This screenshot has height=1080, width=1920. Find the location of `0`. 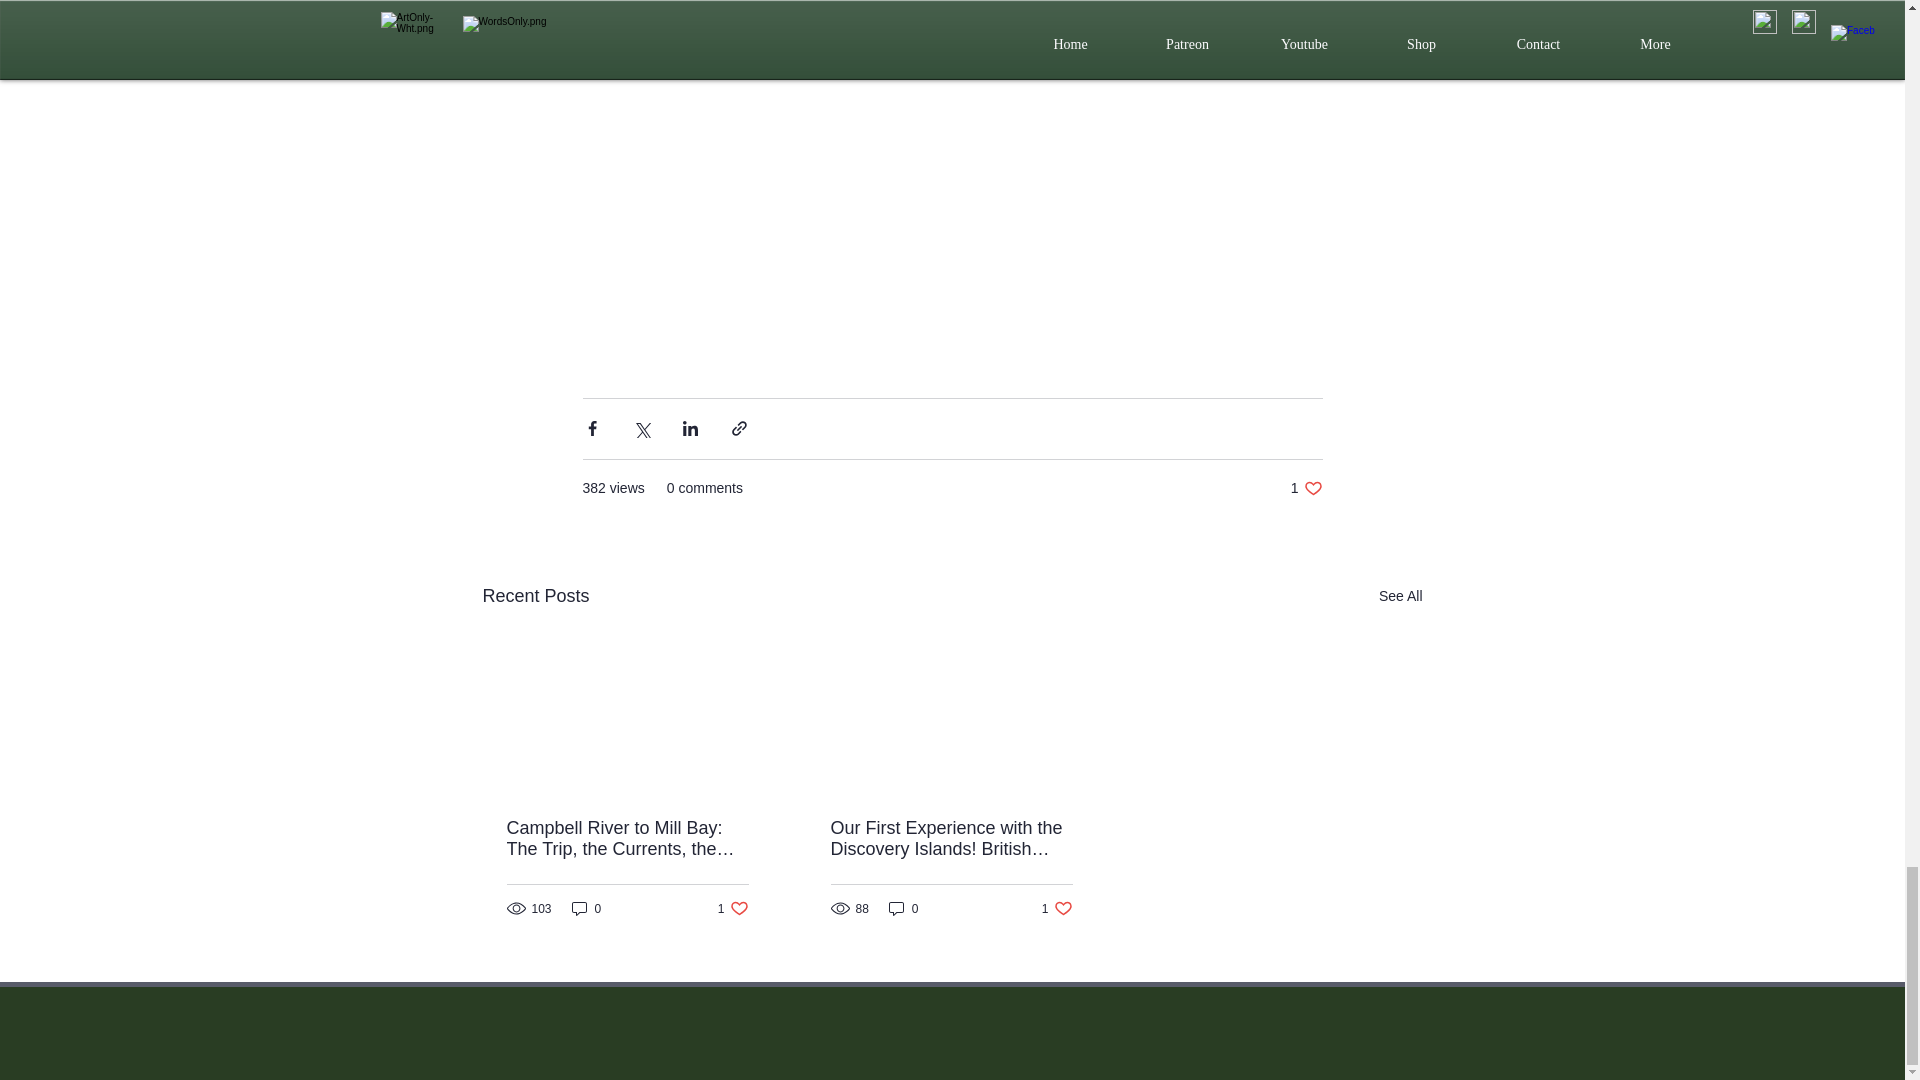

0 is located at coordinates (587, 908).